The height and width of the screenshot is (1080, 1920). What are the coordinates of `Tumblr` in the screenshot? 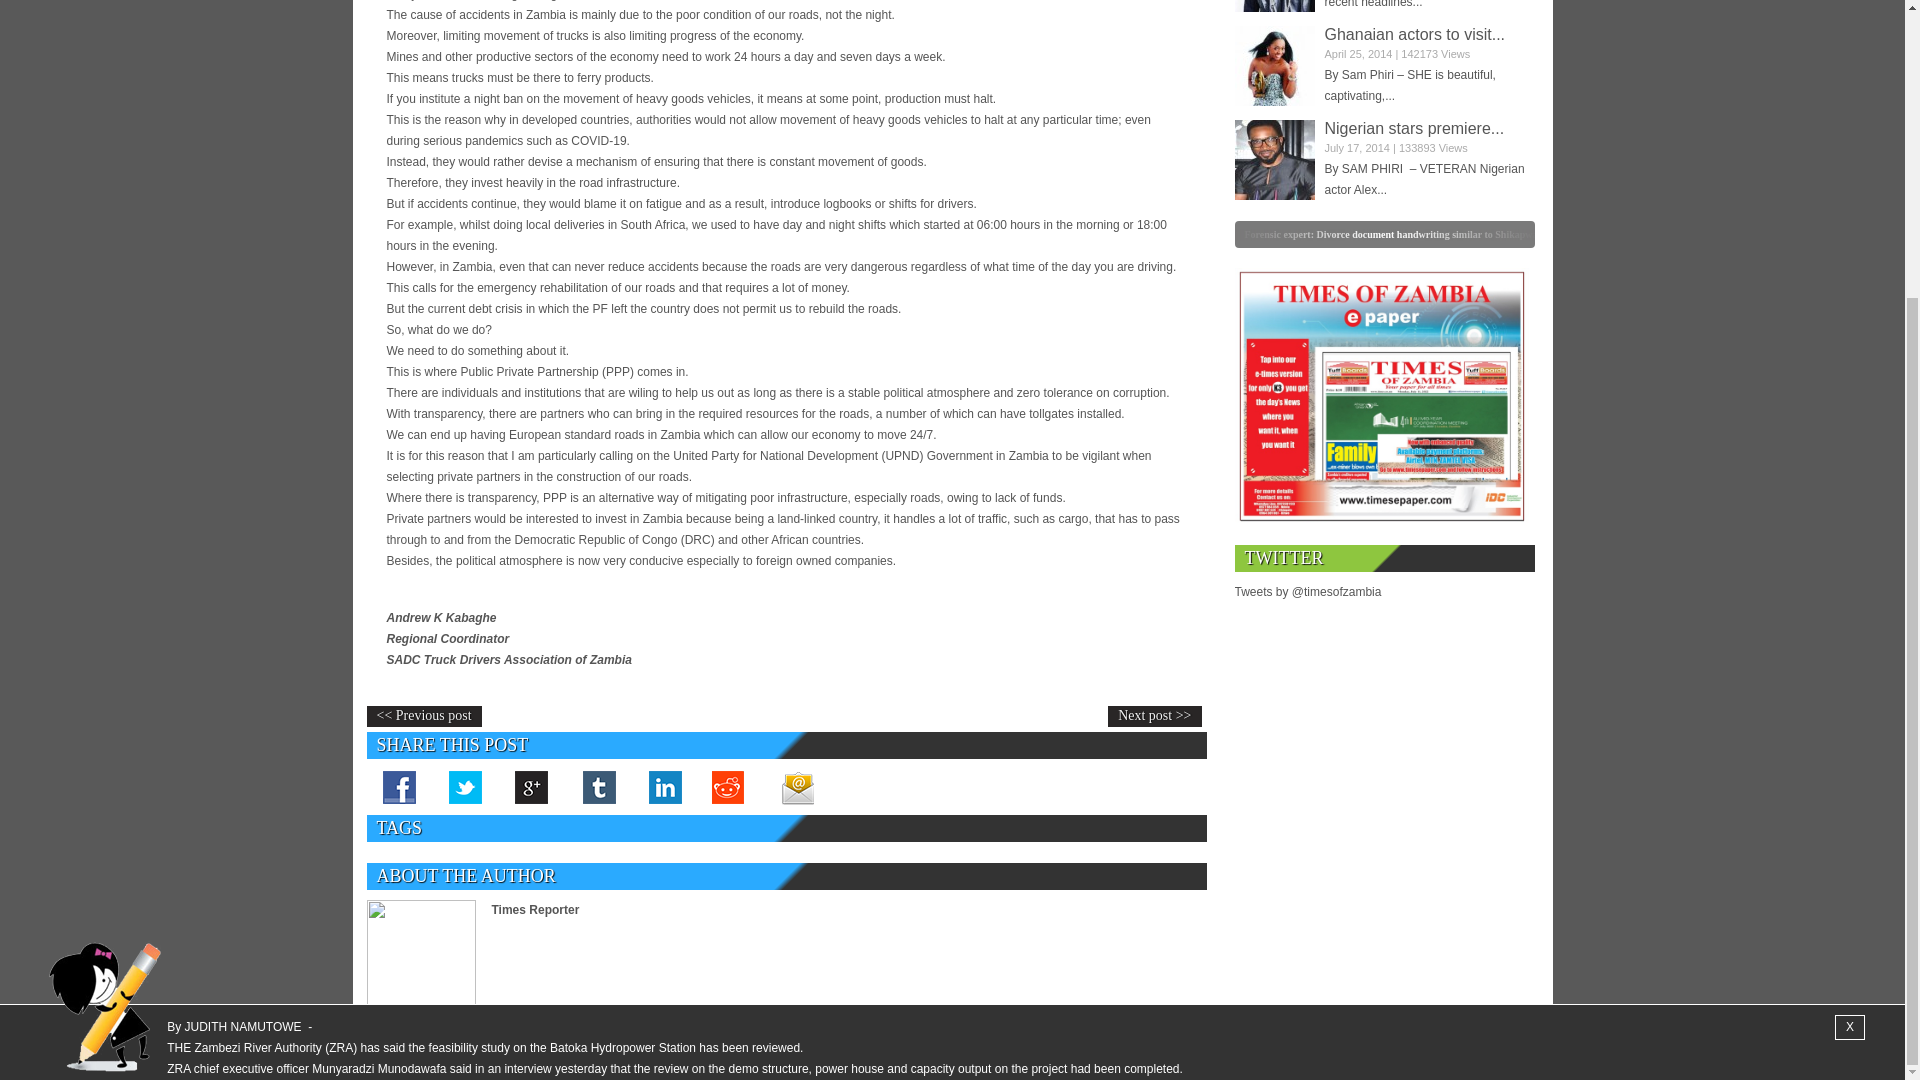 It's located at (598, 786).